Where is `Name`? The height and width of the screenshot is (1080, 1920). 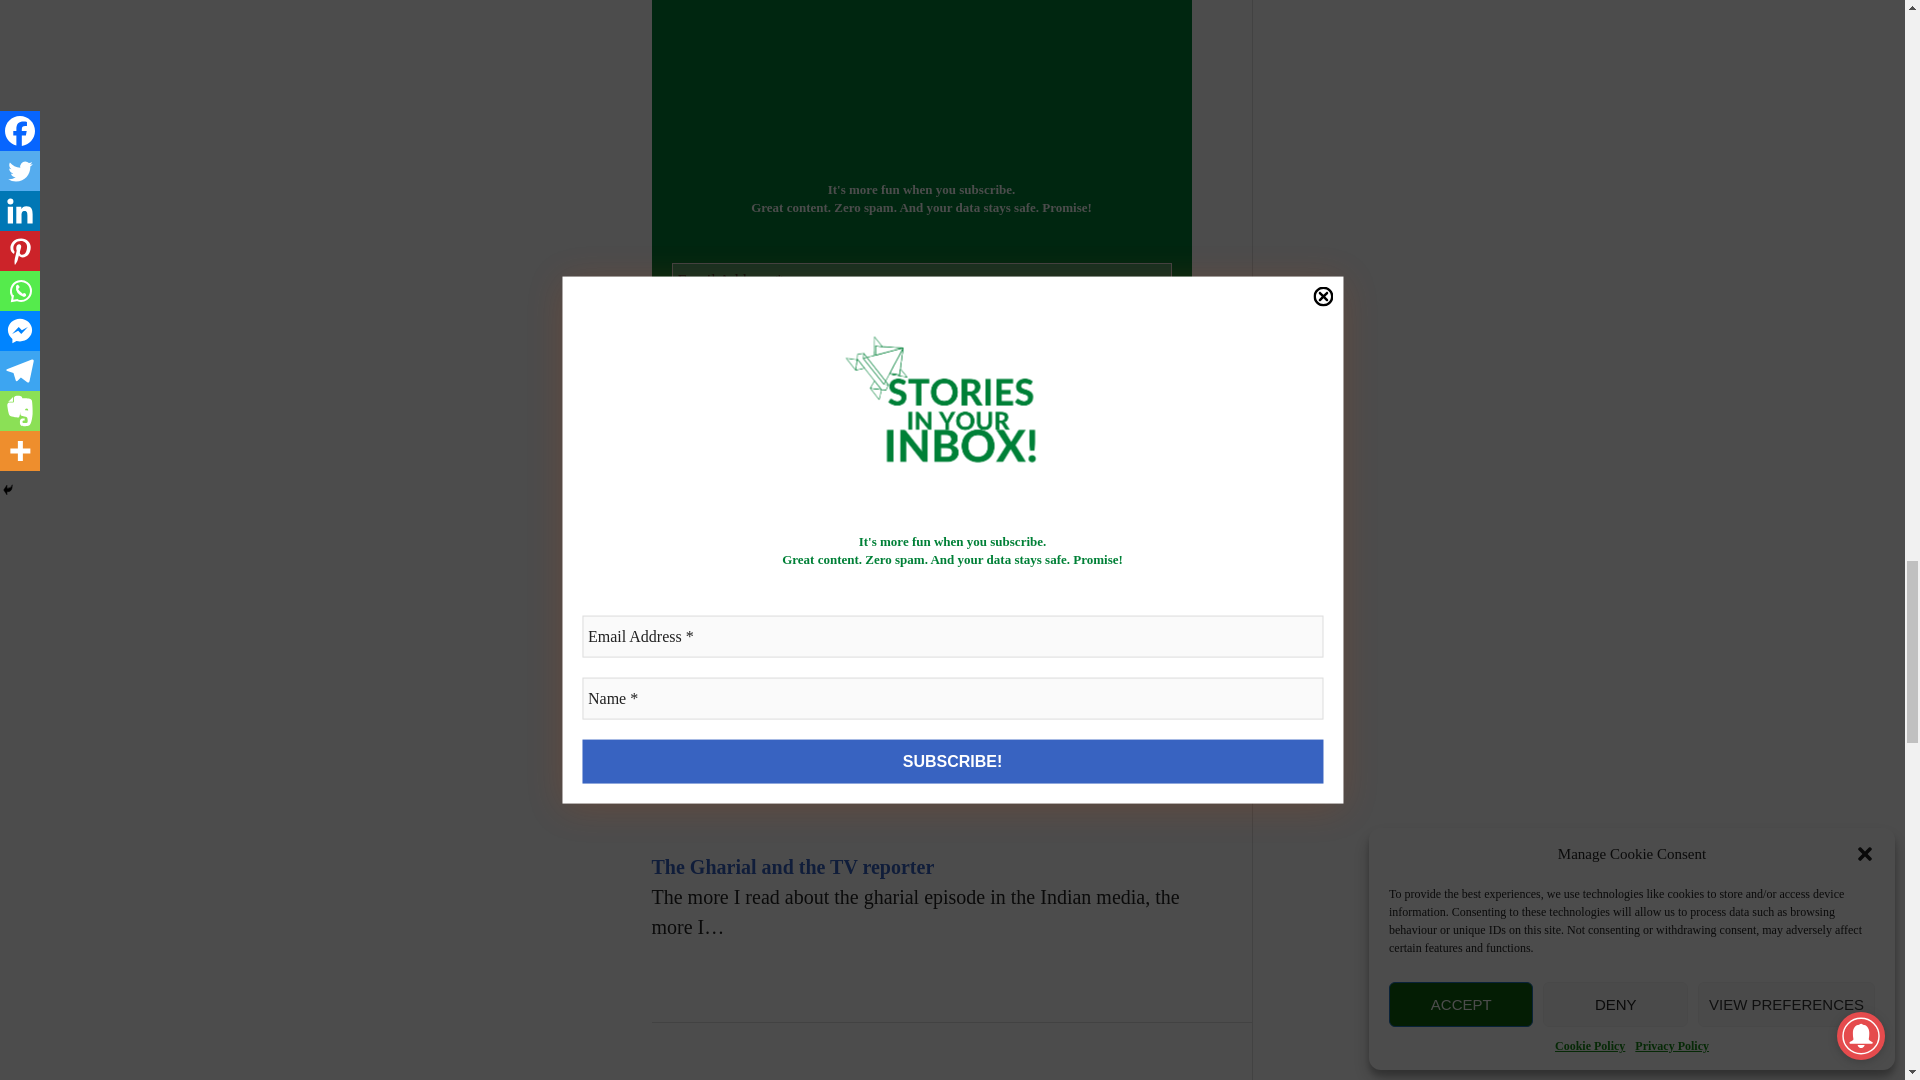 Name is located at coordinates (922, 336).